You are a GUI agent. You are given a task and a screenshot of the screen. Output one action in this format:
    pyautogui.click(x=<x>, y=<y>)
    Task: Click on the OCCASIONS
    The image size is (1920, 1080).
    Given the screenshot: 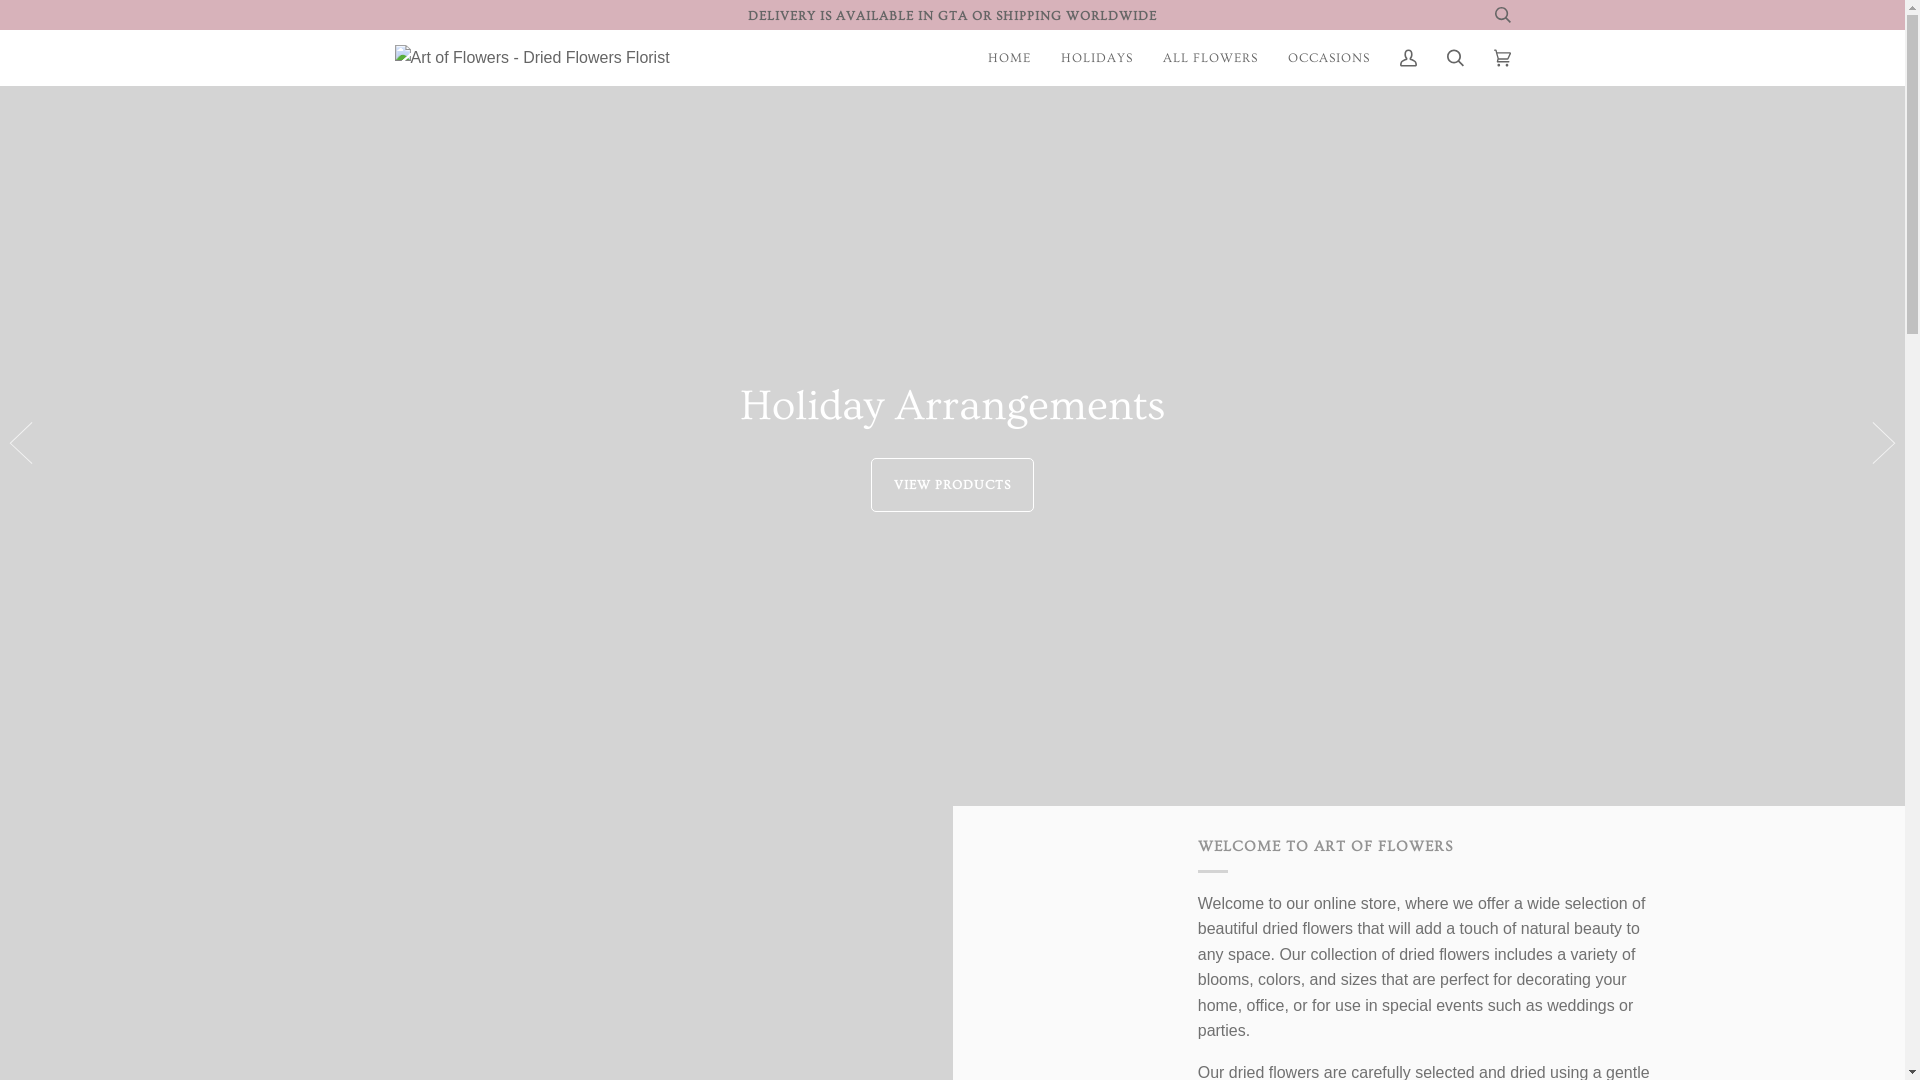 What is the action you would take?
    pyautogui.click(x=1328, y=58)
    